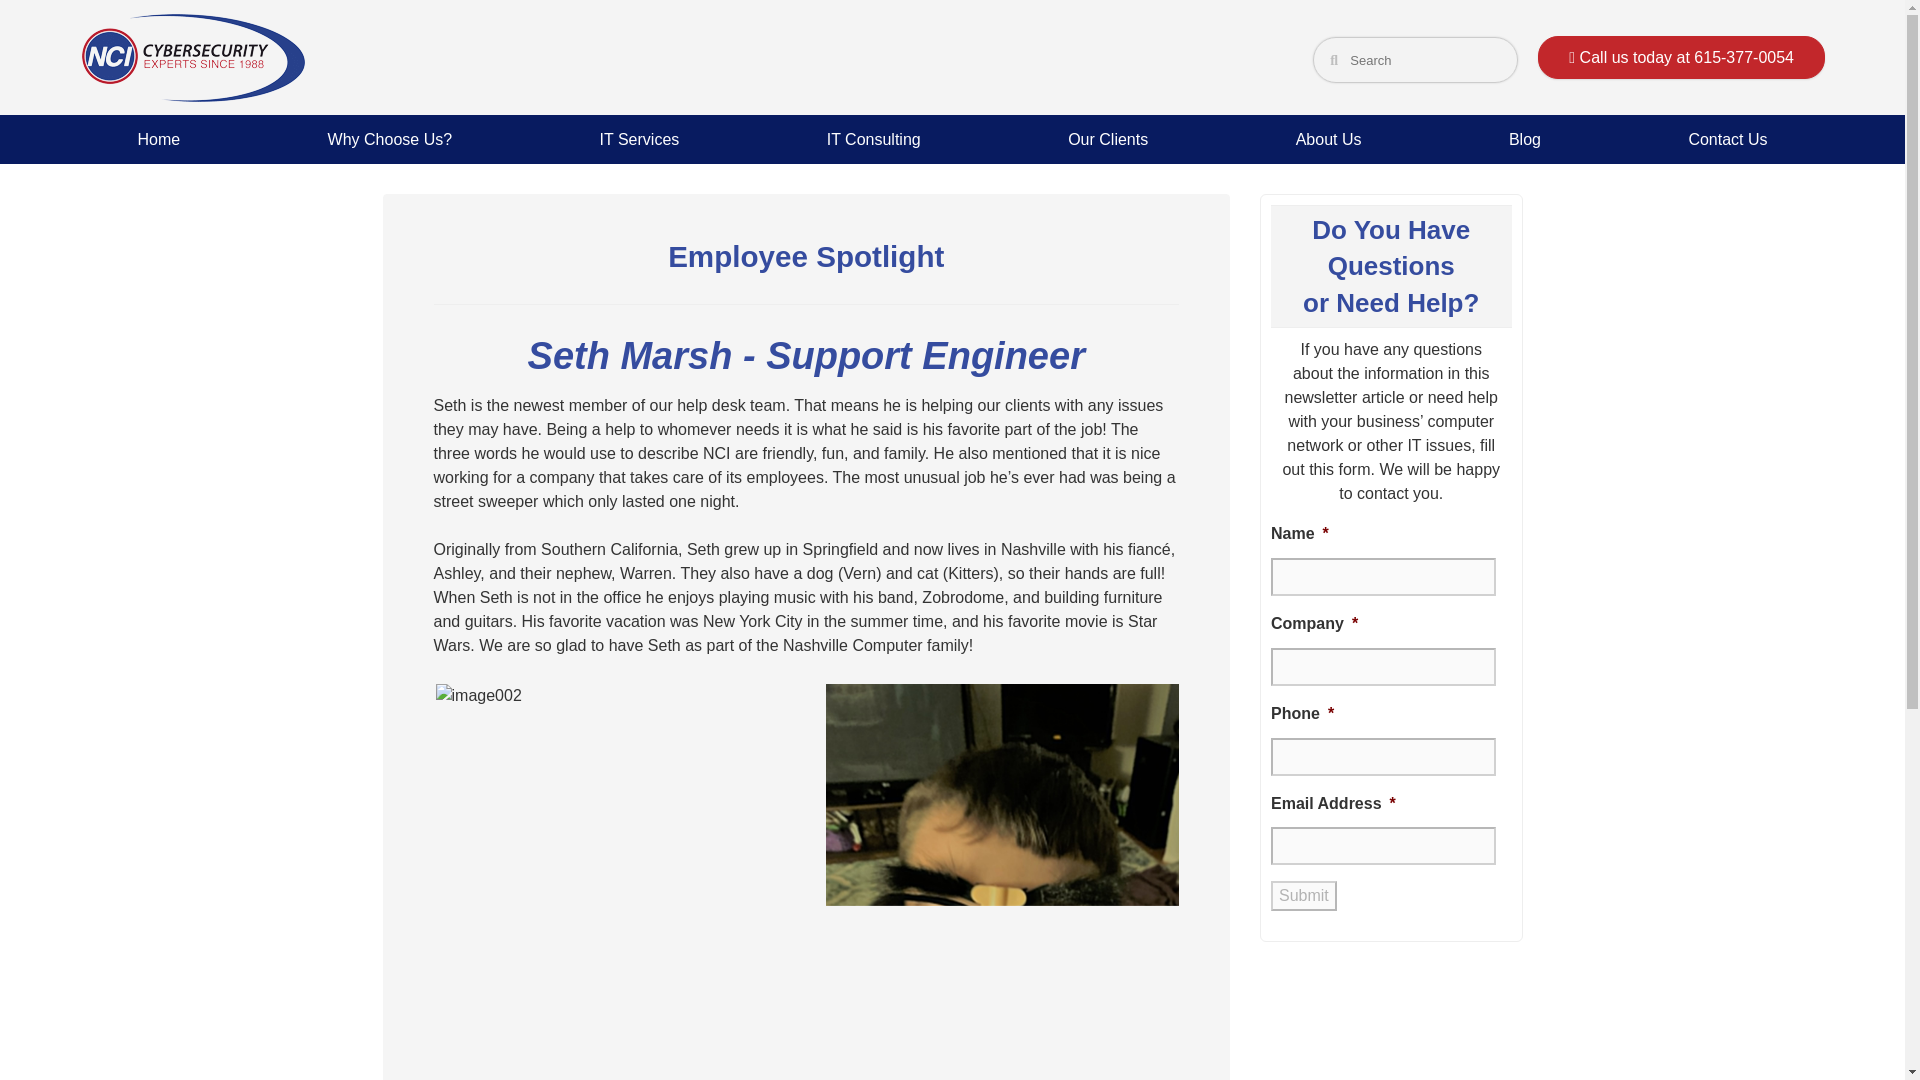  What do you see at coordinates (390, 140) in the screenshot?
I see `Why Choose Us?` at bounding box center [390, 140].